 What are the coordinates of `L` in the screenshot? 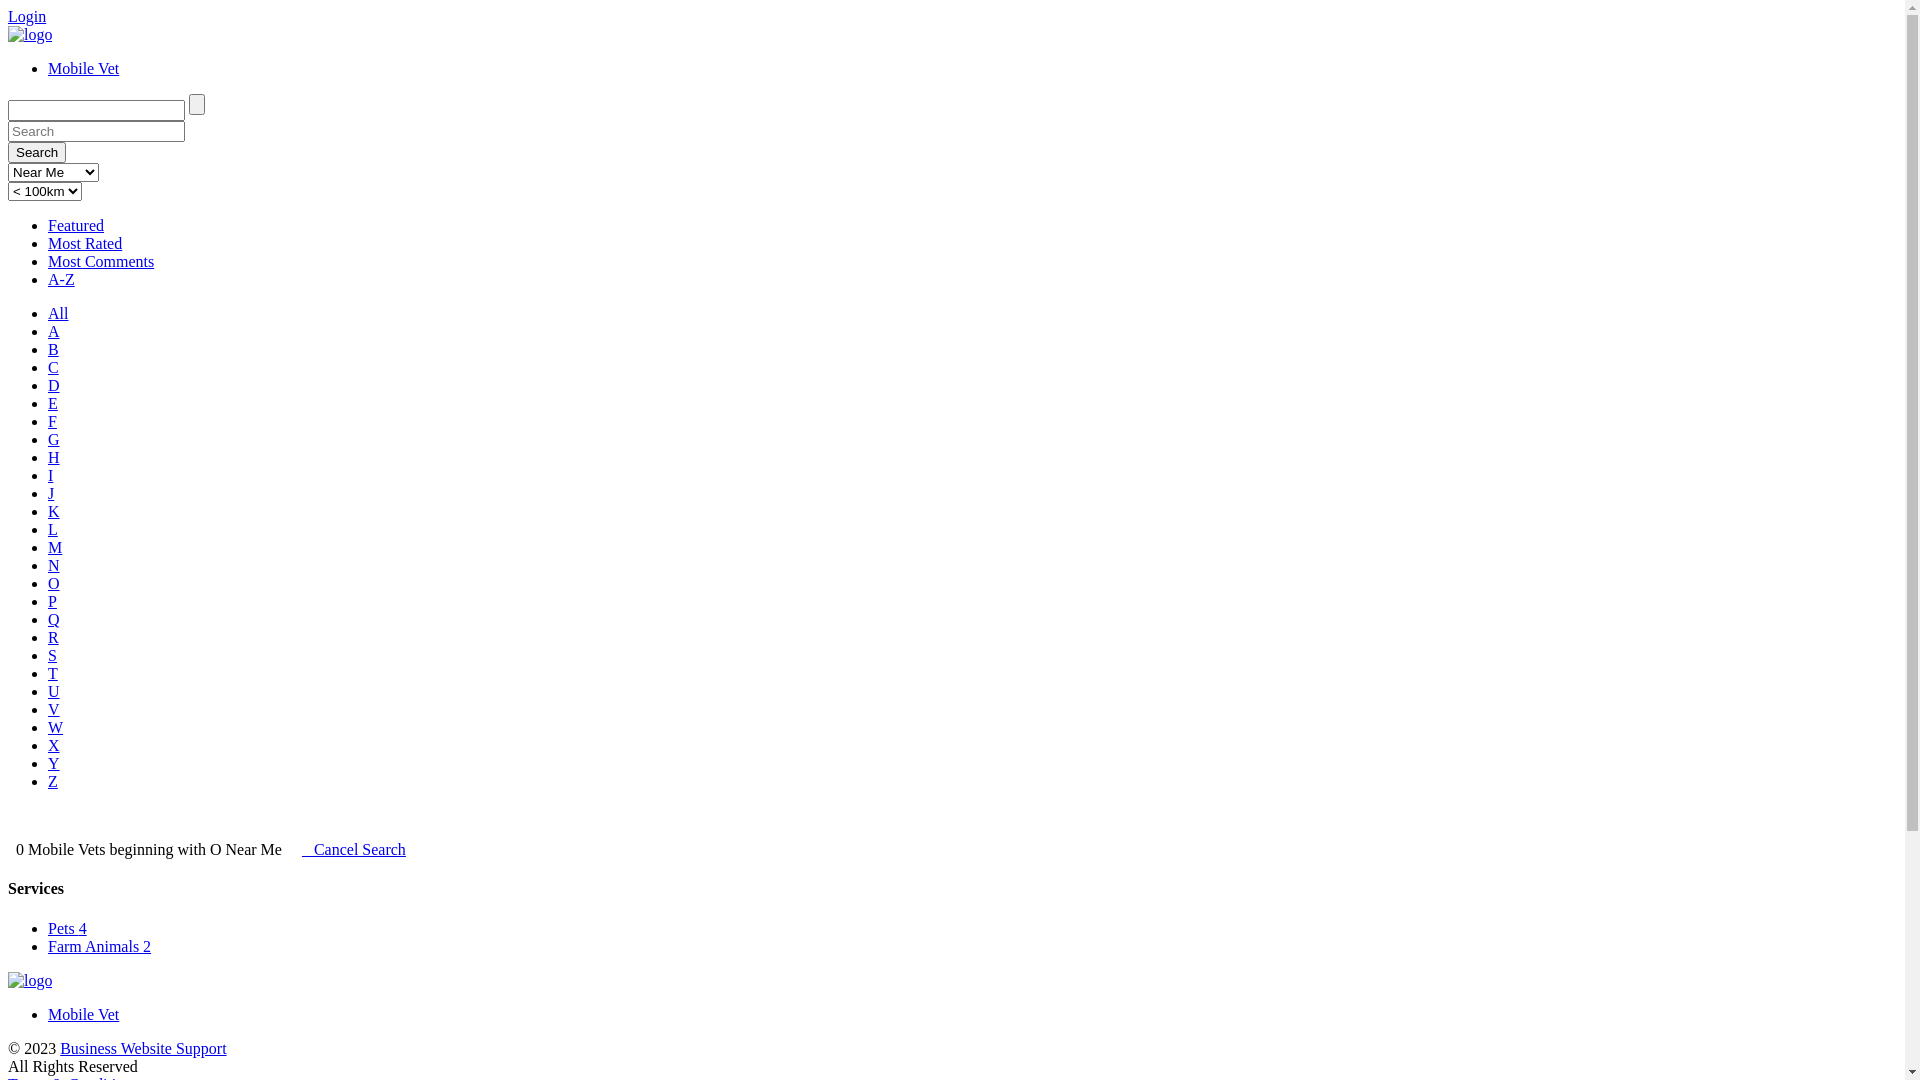 It's located at (53, 530).